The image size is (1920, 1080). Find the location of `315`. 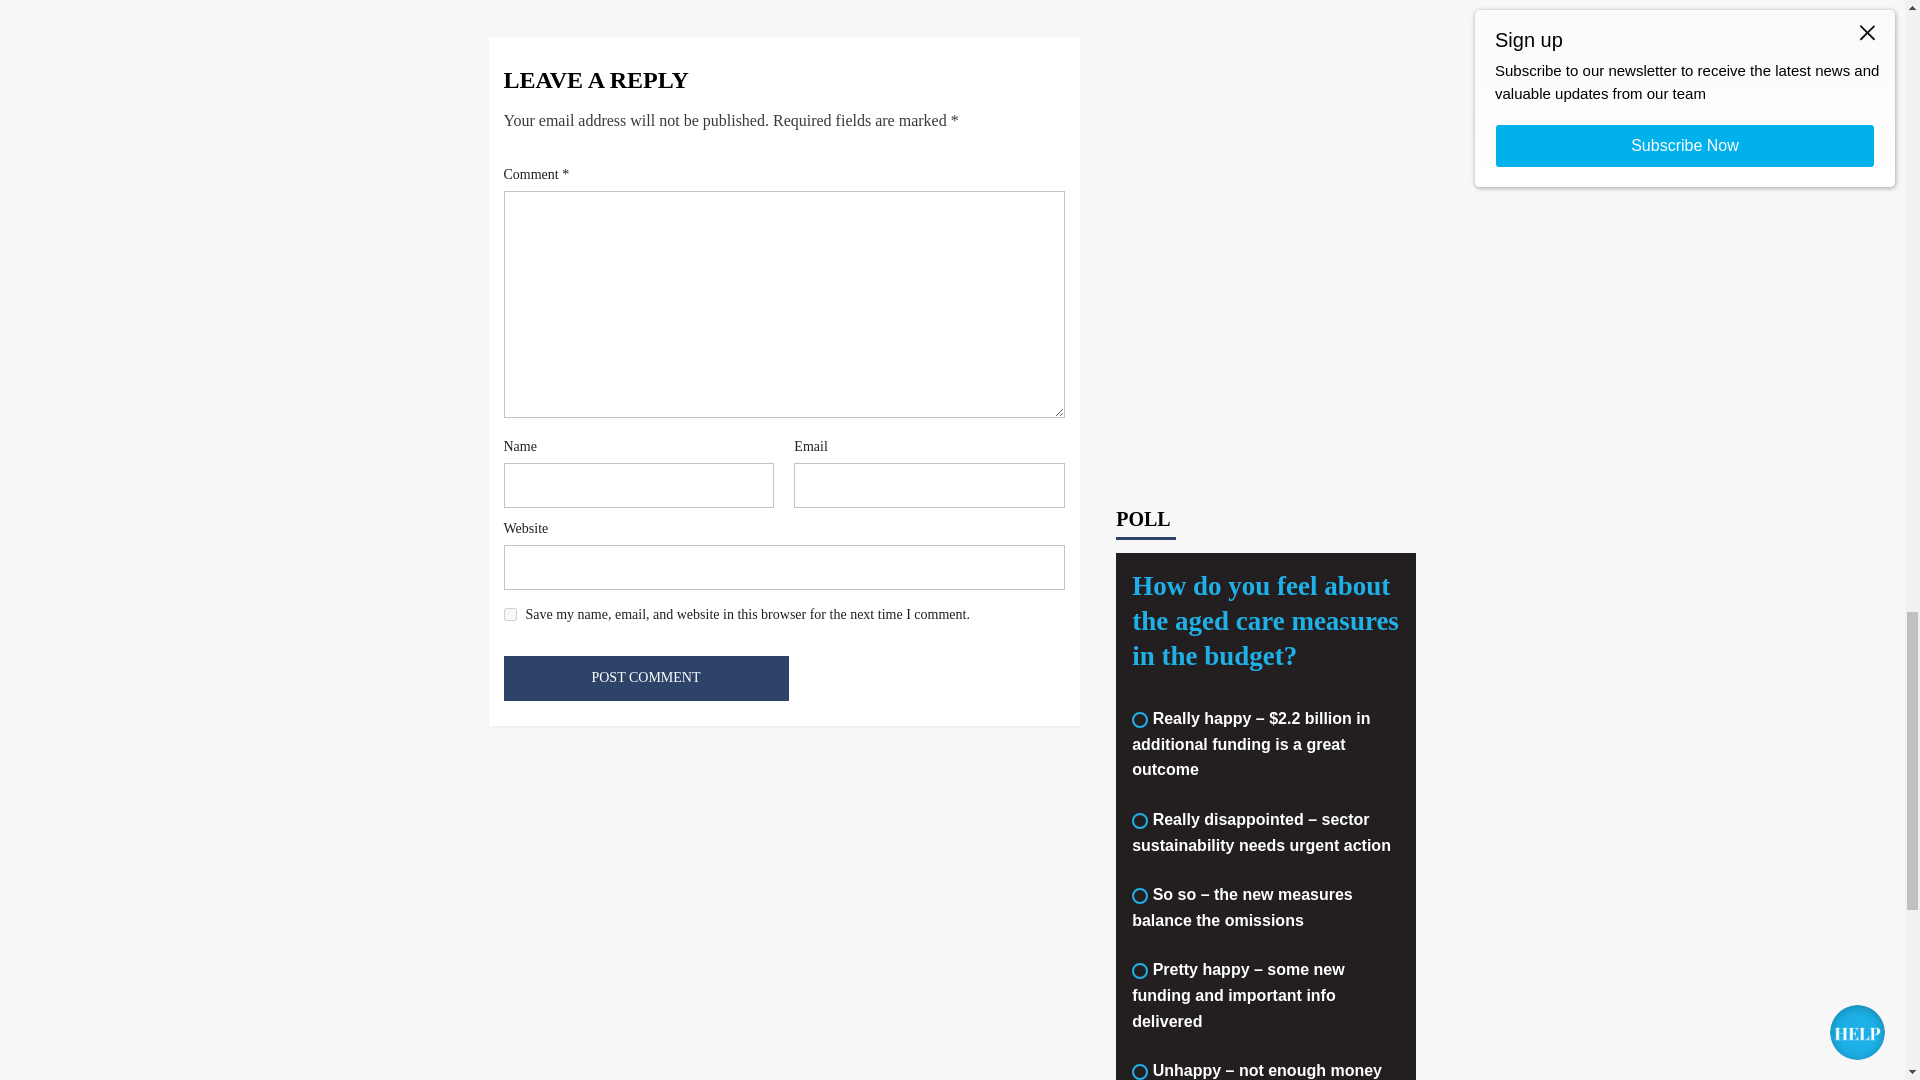

315 is located at coordinates (1140, 1072).